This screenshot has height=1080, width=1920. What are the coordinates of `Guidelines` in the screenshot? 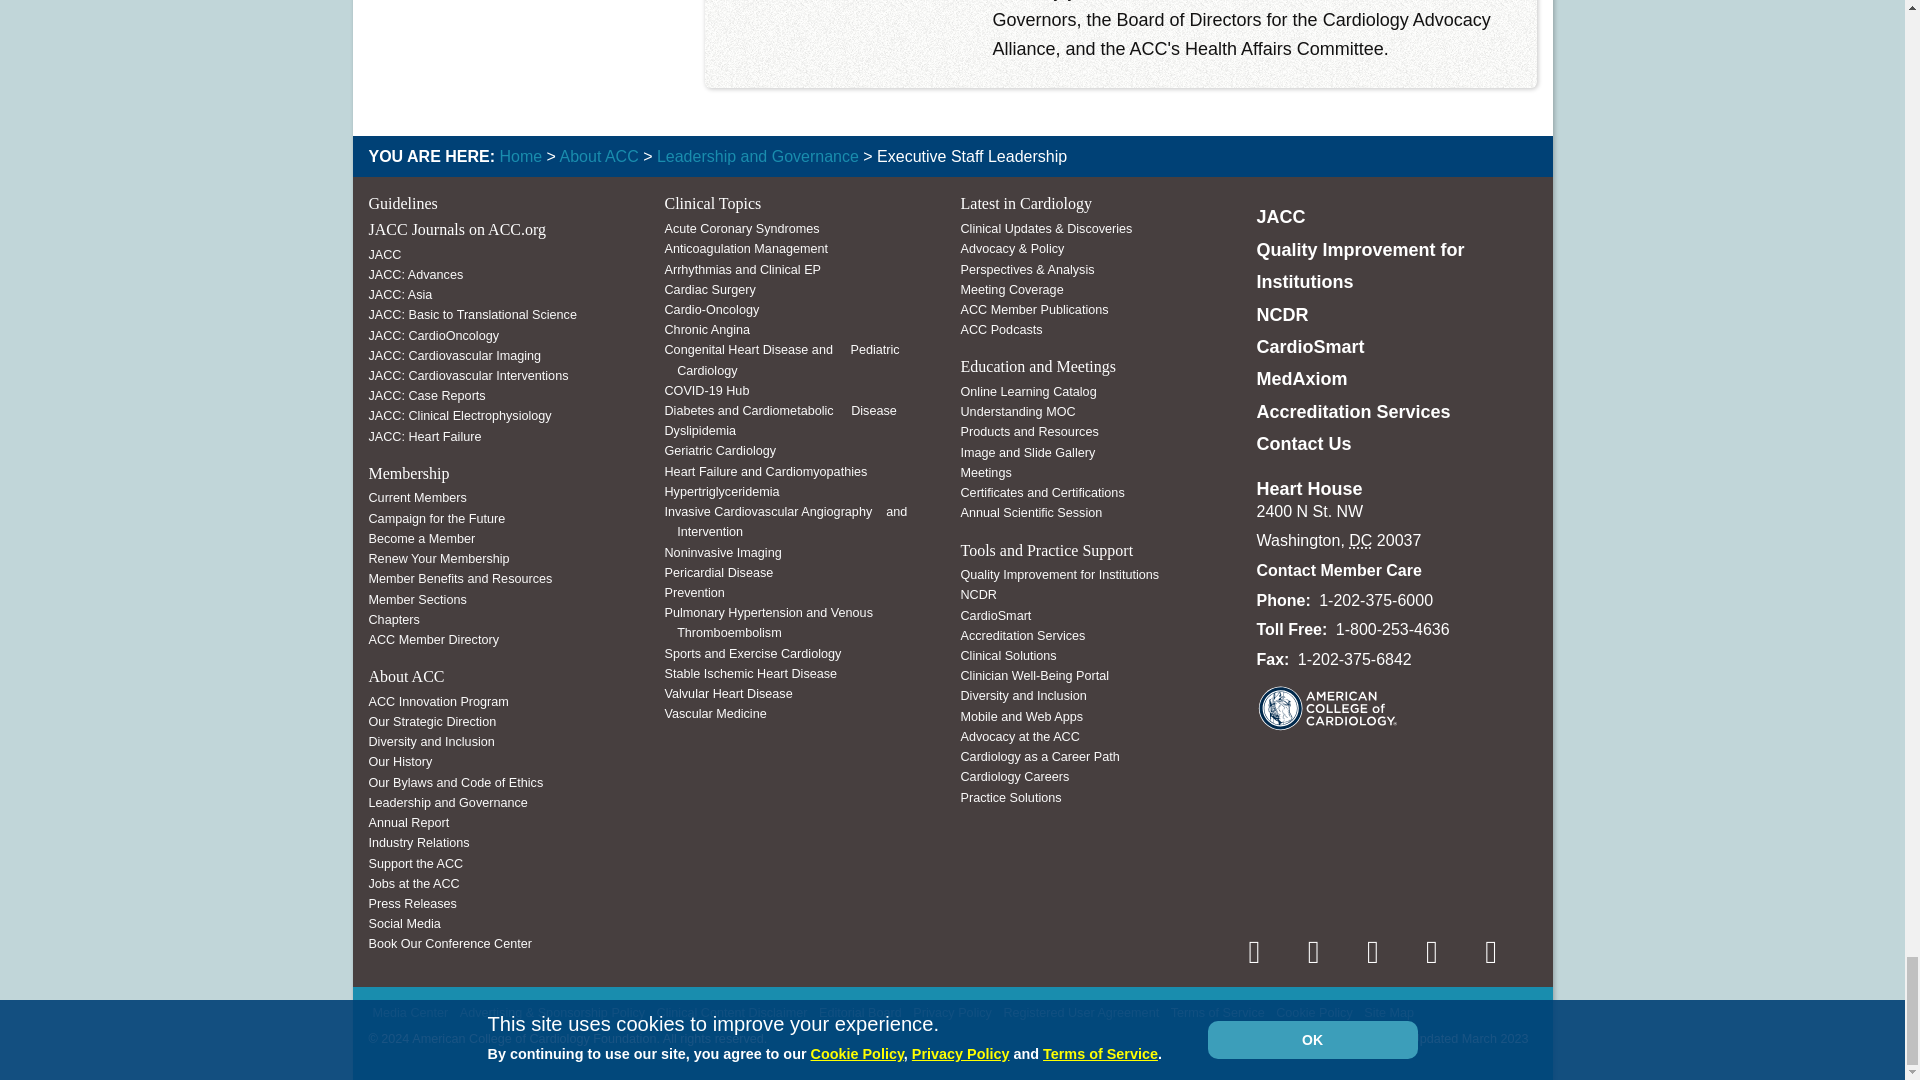 It's located at (402, 203).